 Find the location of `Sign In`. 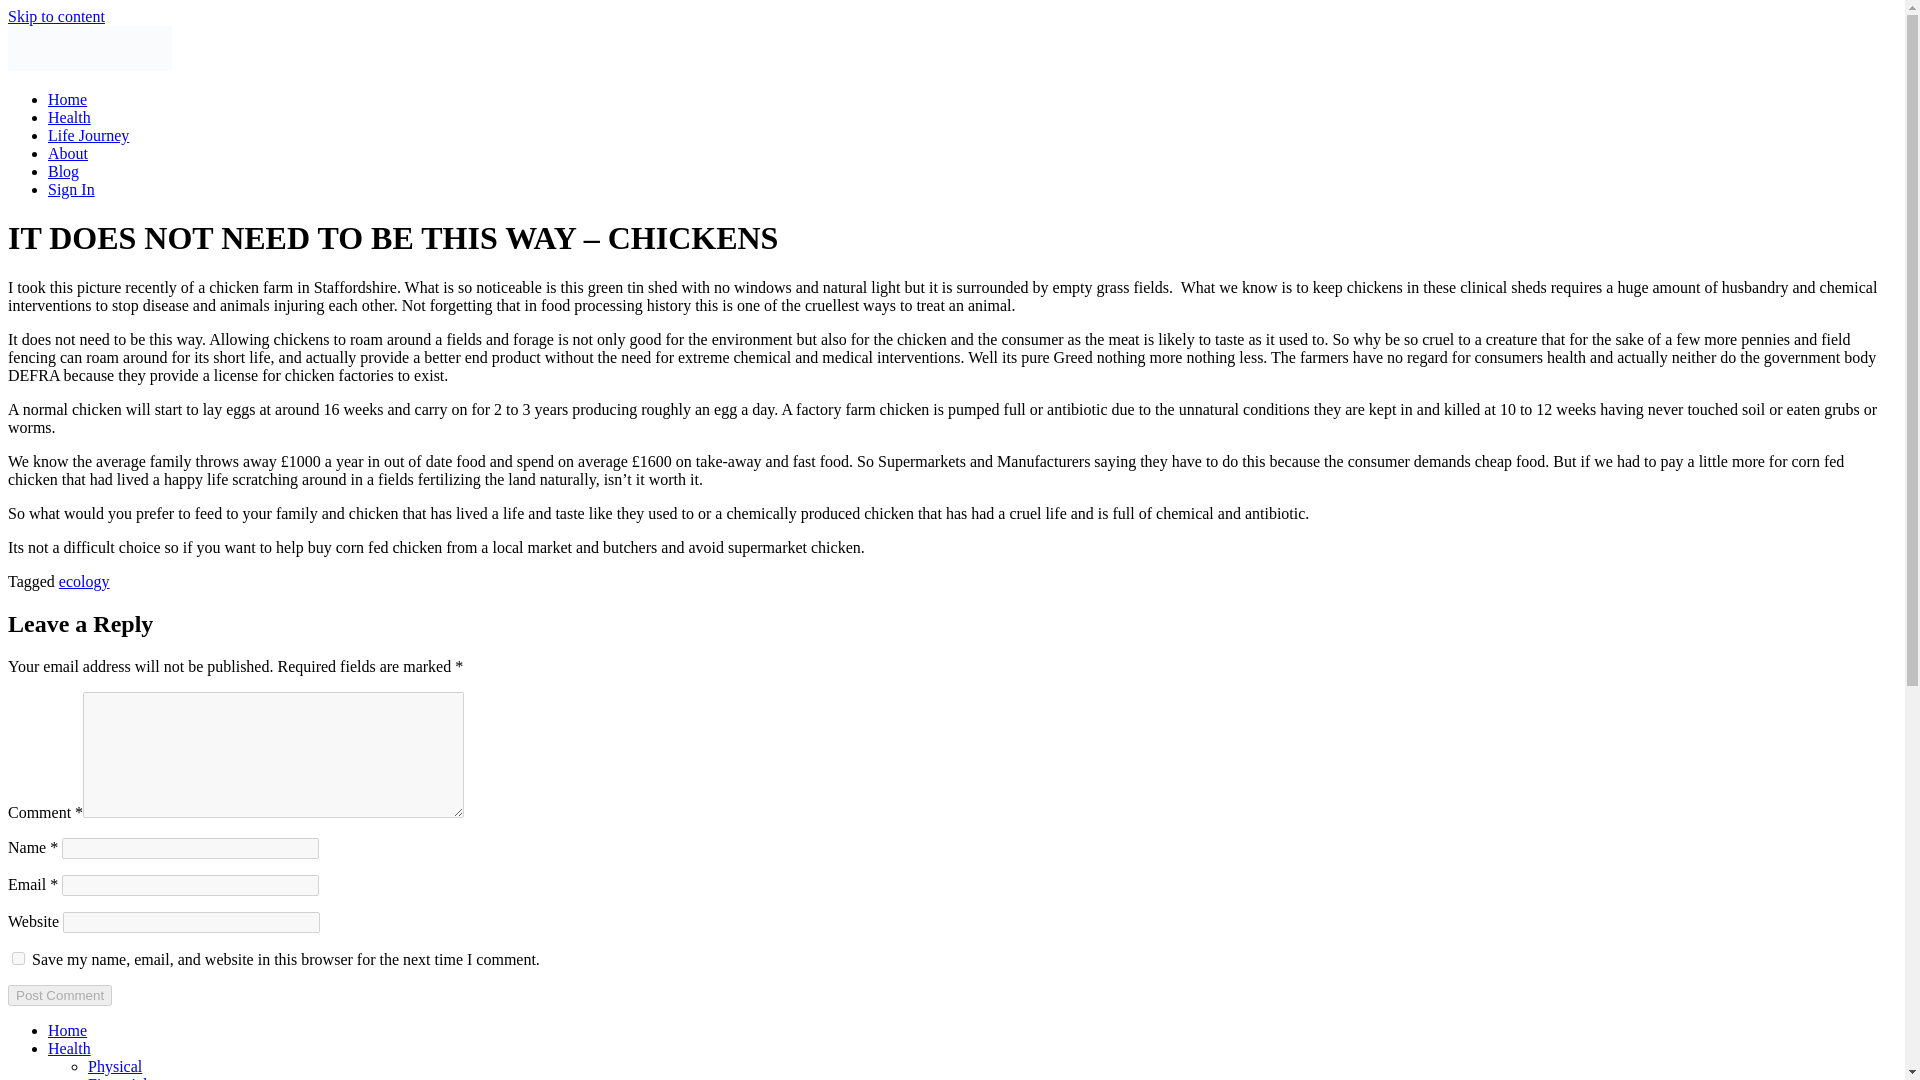

Sign In is located at coordinates (71, 189).